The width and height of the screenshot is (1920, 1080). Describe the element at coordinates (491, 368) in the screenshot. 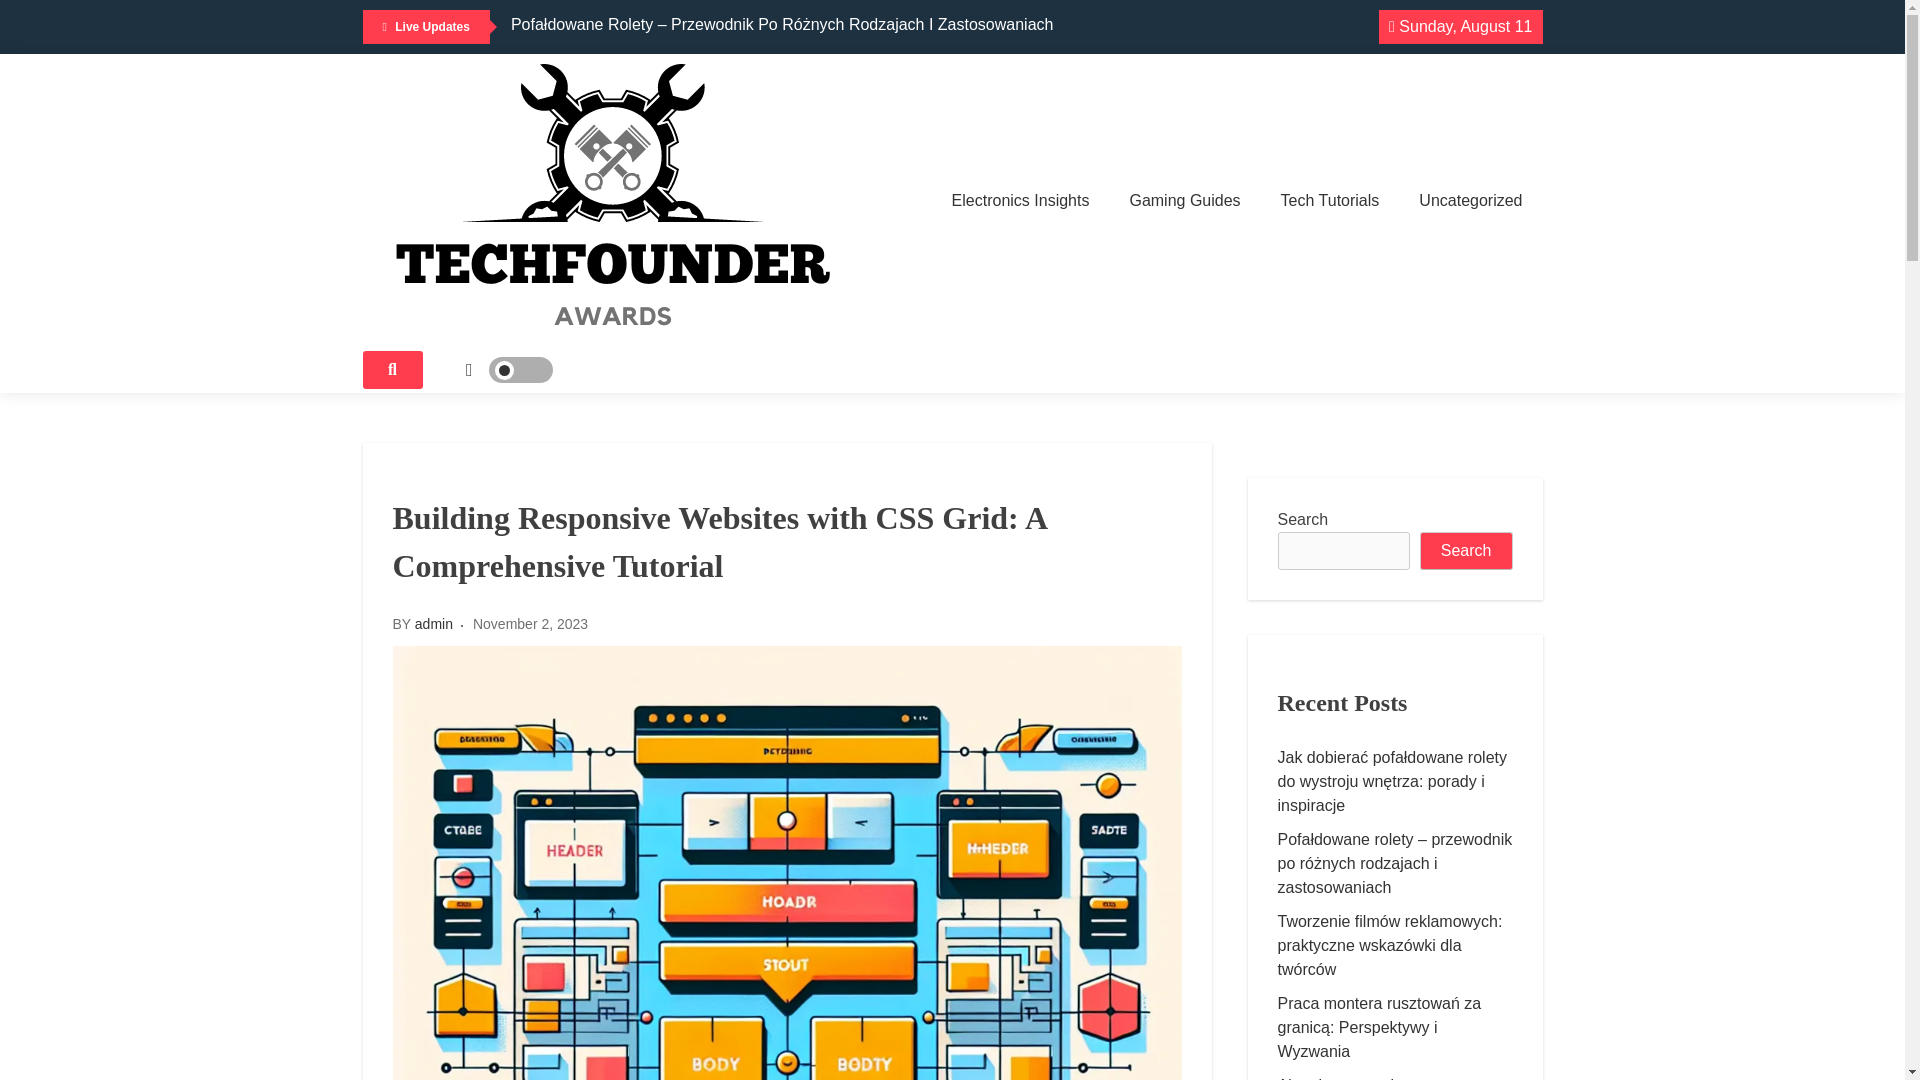

I see `techfounderawards` at that location.